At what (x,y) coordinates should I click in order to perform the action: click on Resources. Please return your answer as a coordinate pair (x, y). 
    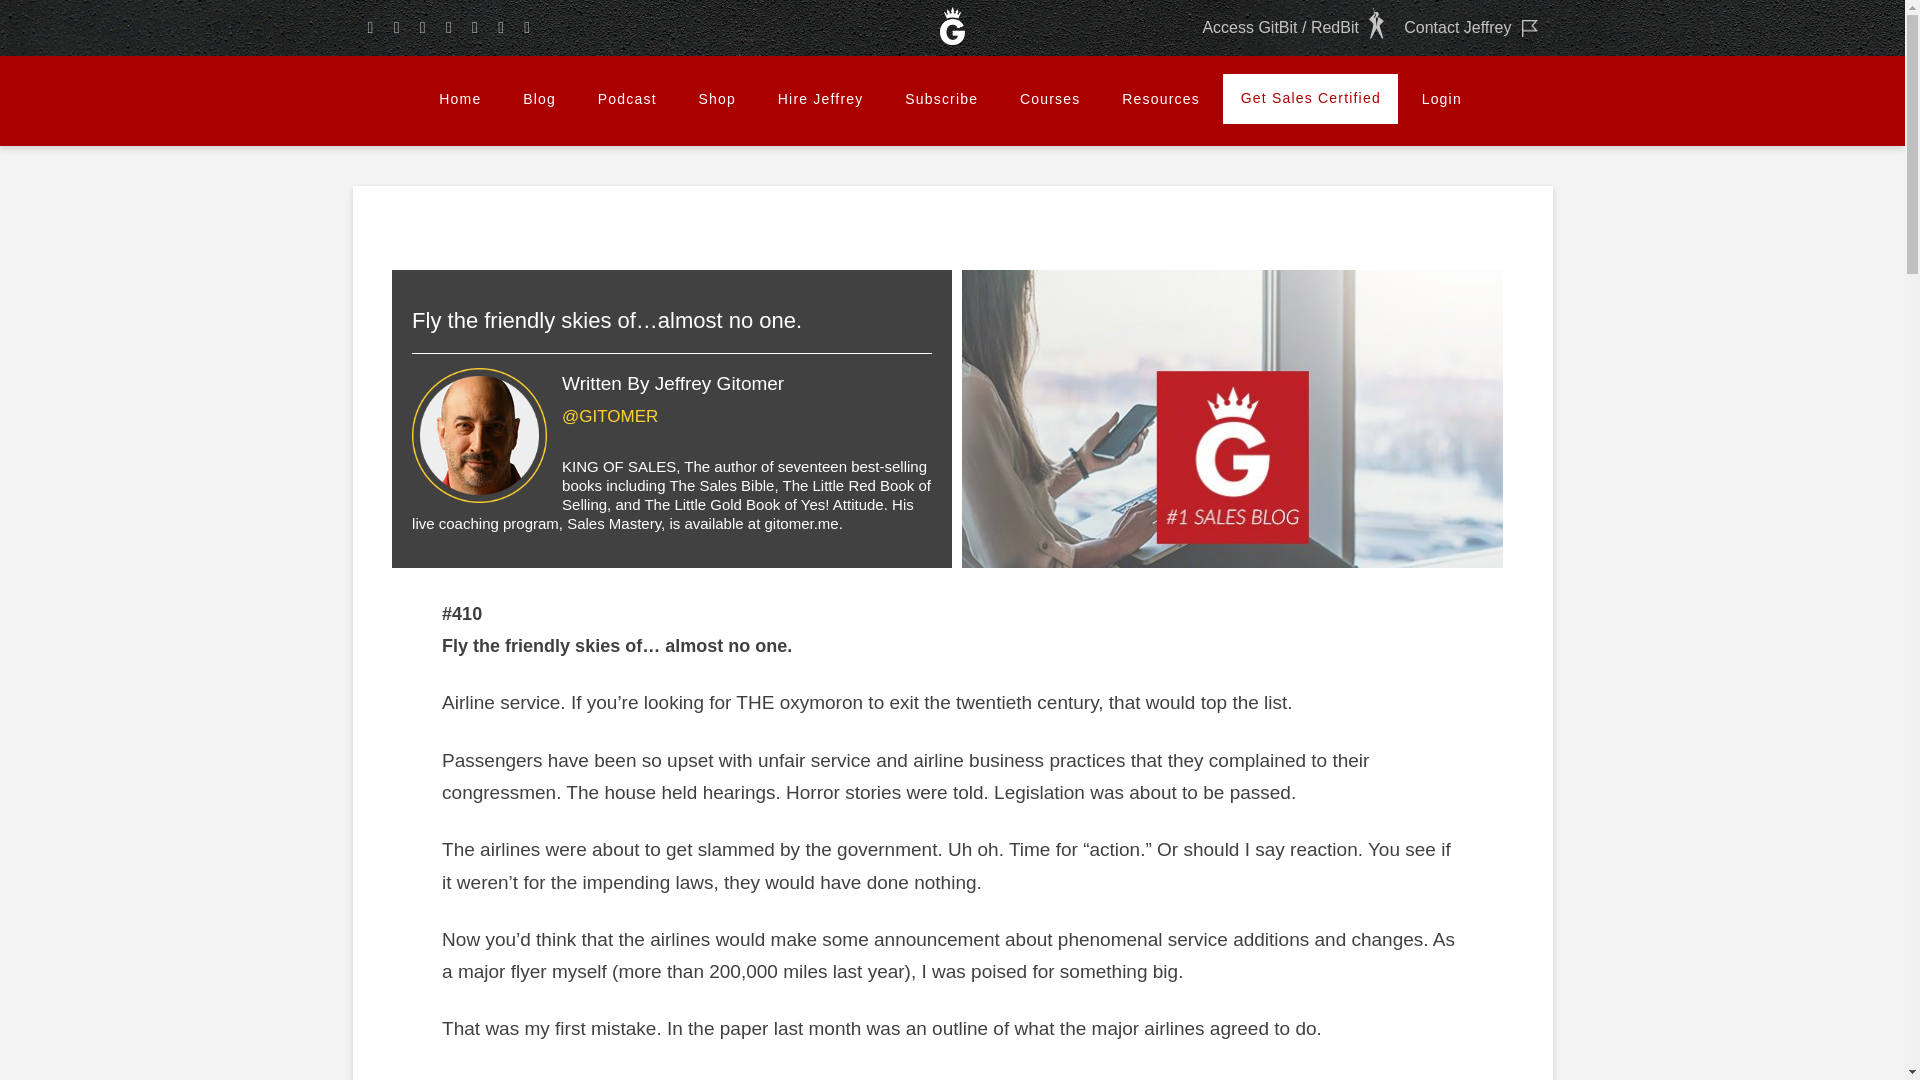
    Looking at the image, I should click on (1160, 99).